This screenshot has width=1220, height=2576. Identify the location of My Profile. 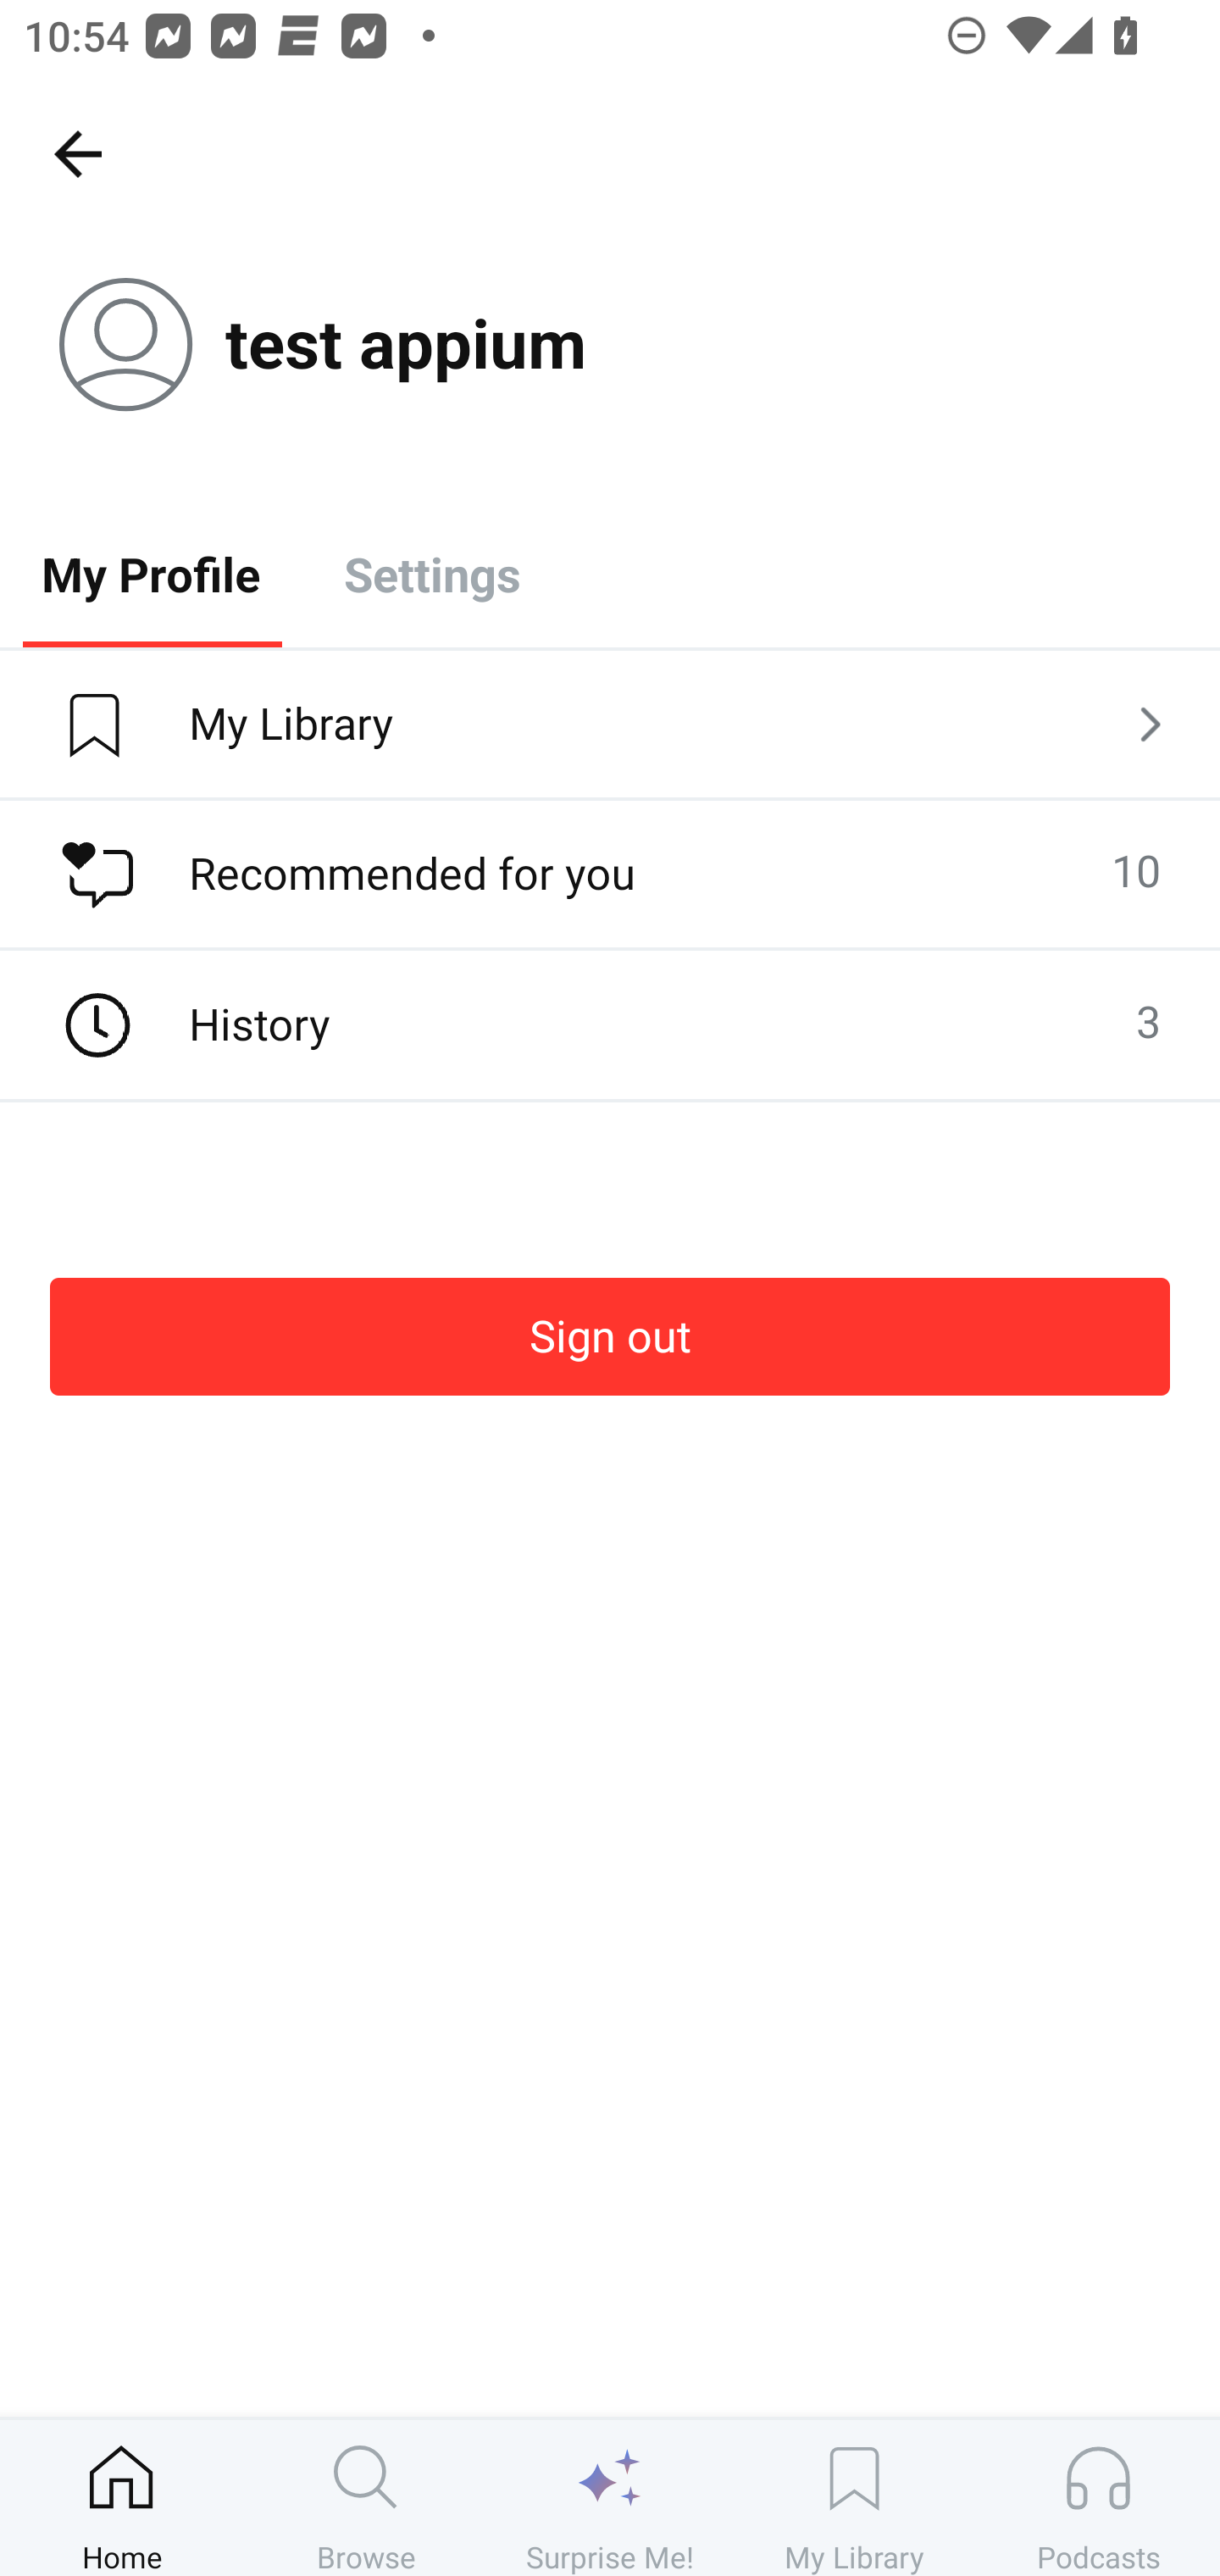
(151, 573).